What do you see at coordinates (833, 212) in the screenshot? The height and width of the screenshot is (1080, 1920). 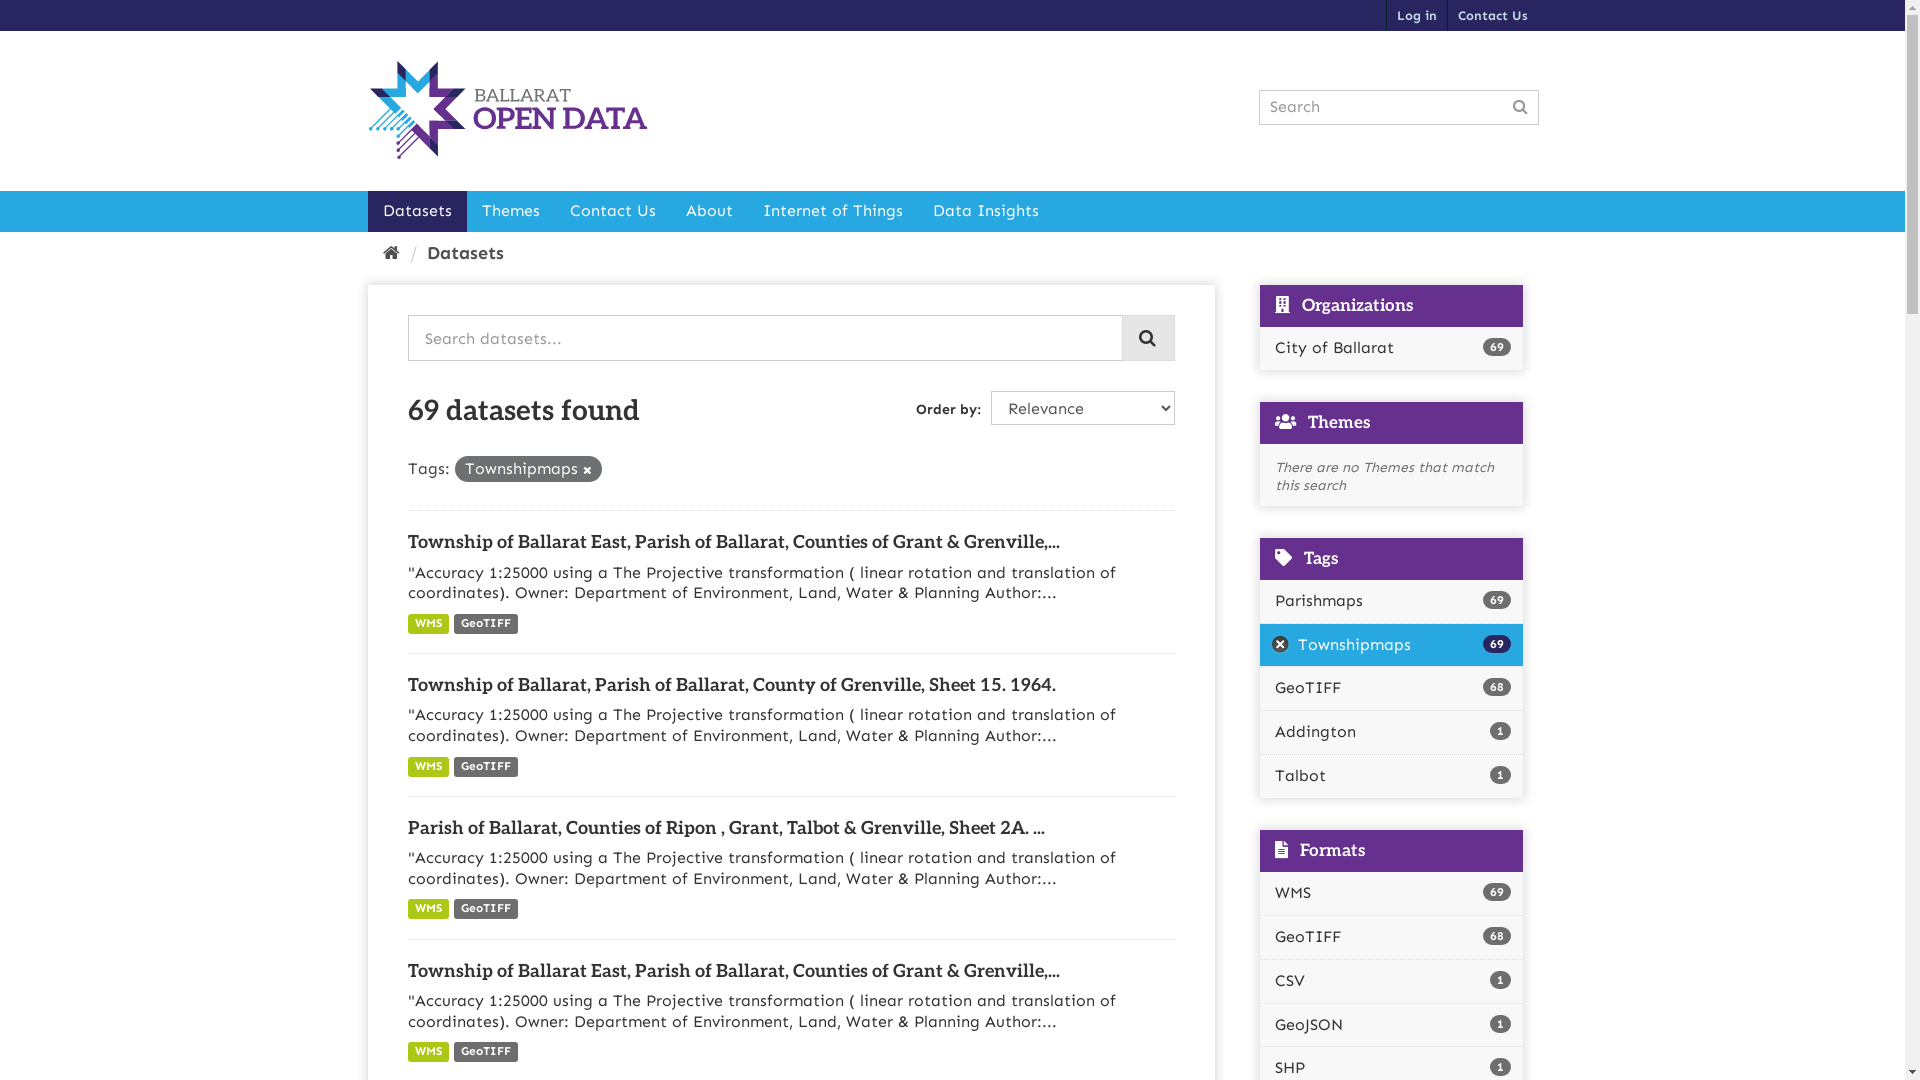 I see `Internet of Things` at bounding box center [833, 212].